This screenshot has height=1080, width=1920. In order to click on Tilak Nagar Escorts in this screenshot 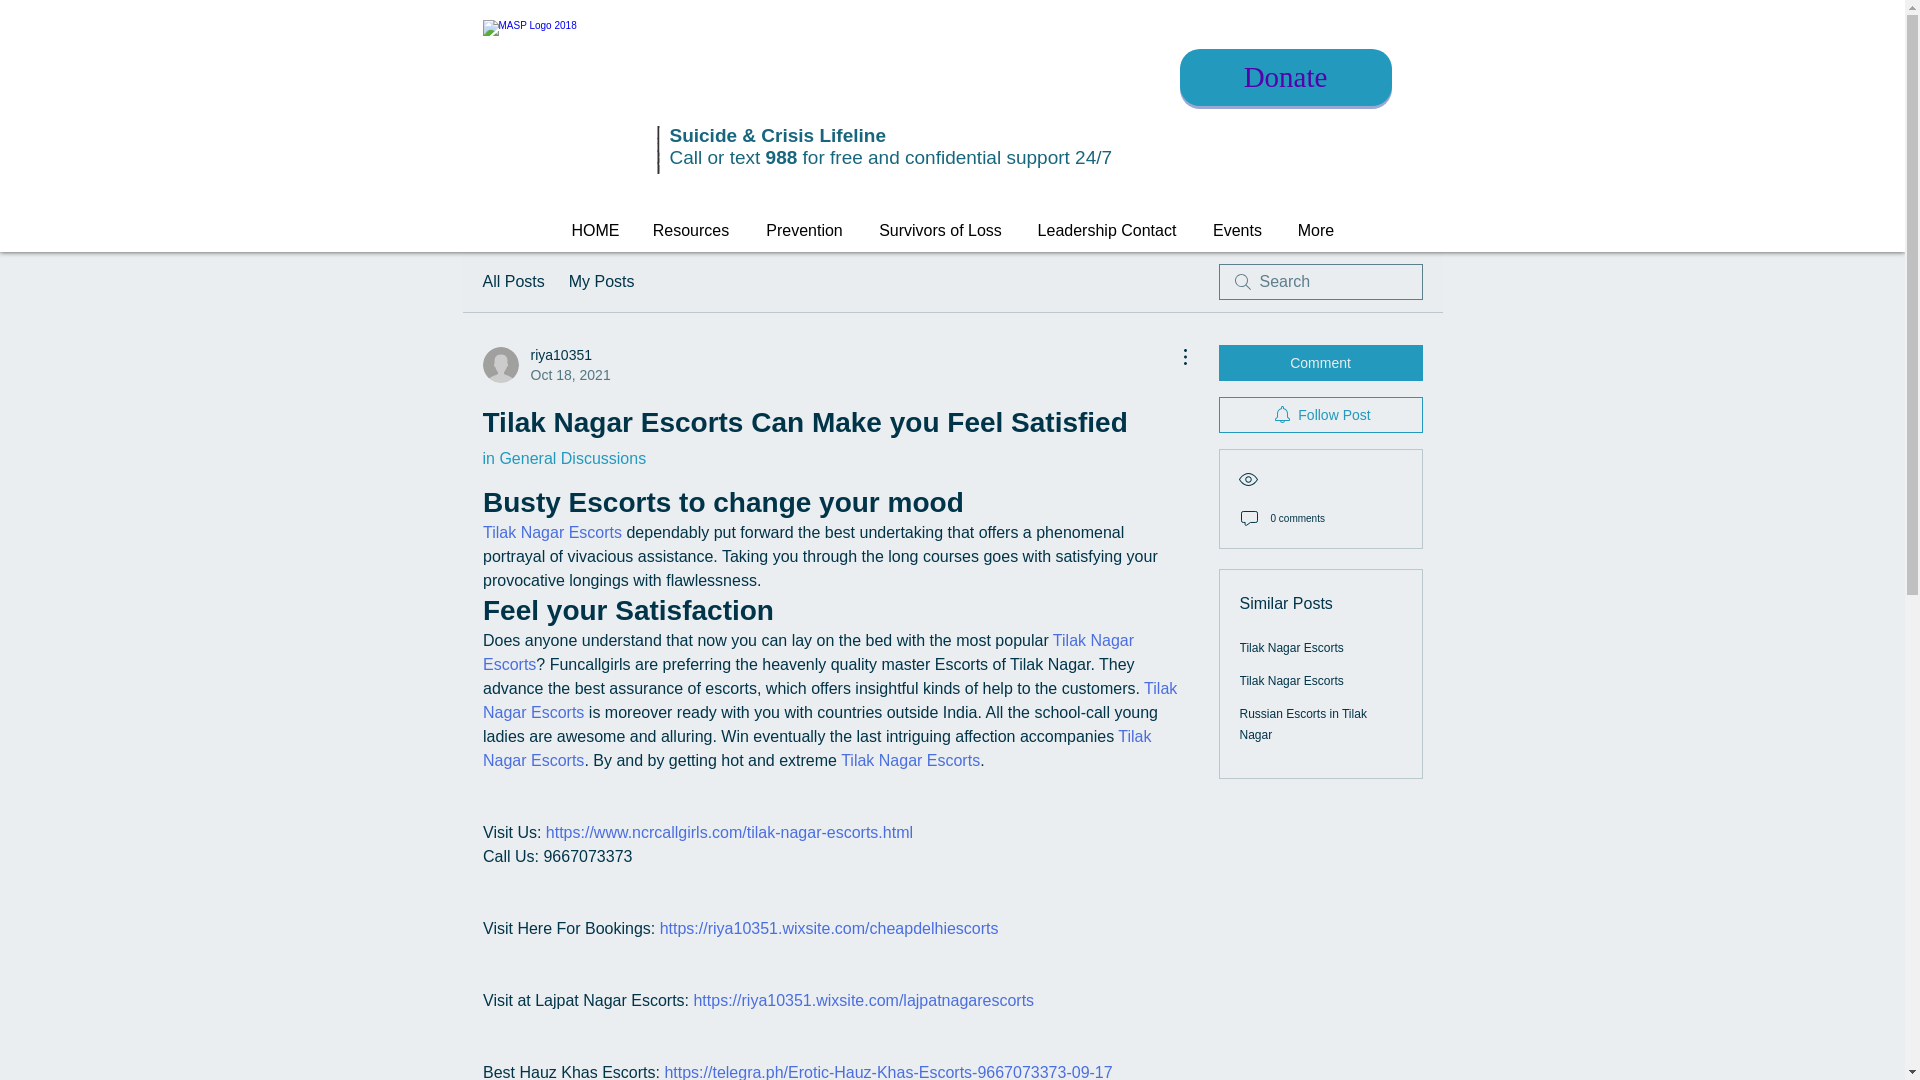, I will do `click(830, 700)`.